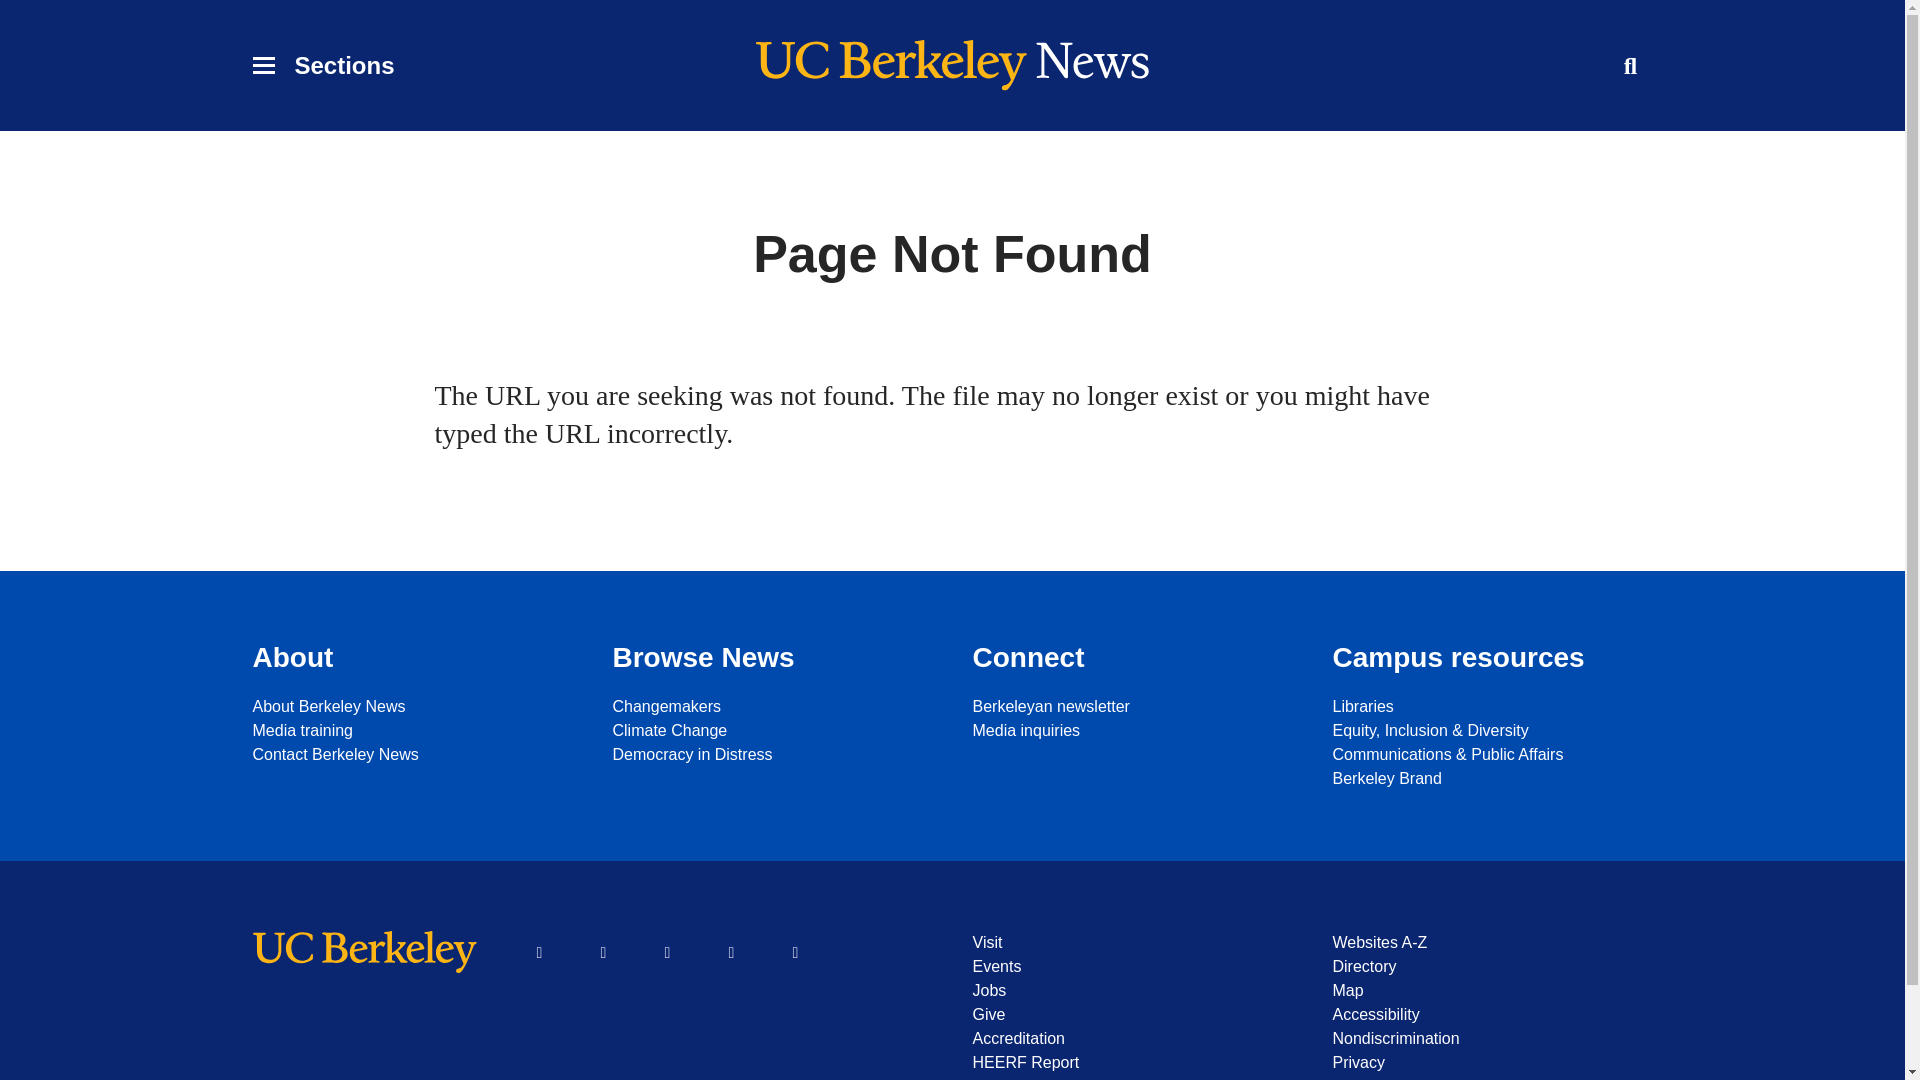  Describe the element at coordinates (1132, 966) in the screenshot. I see `Events` at that location.